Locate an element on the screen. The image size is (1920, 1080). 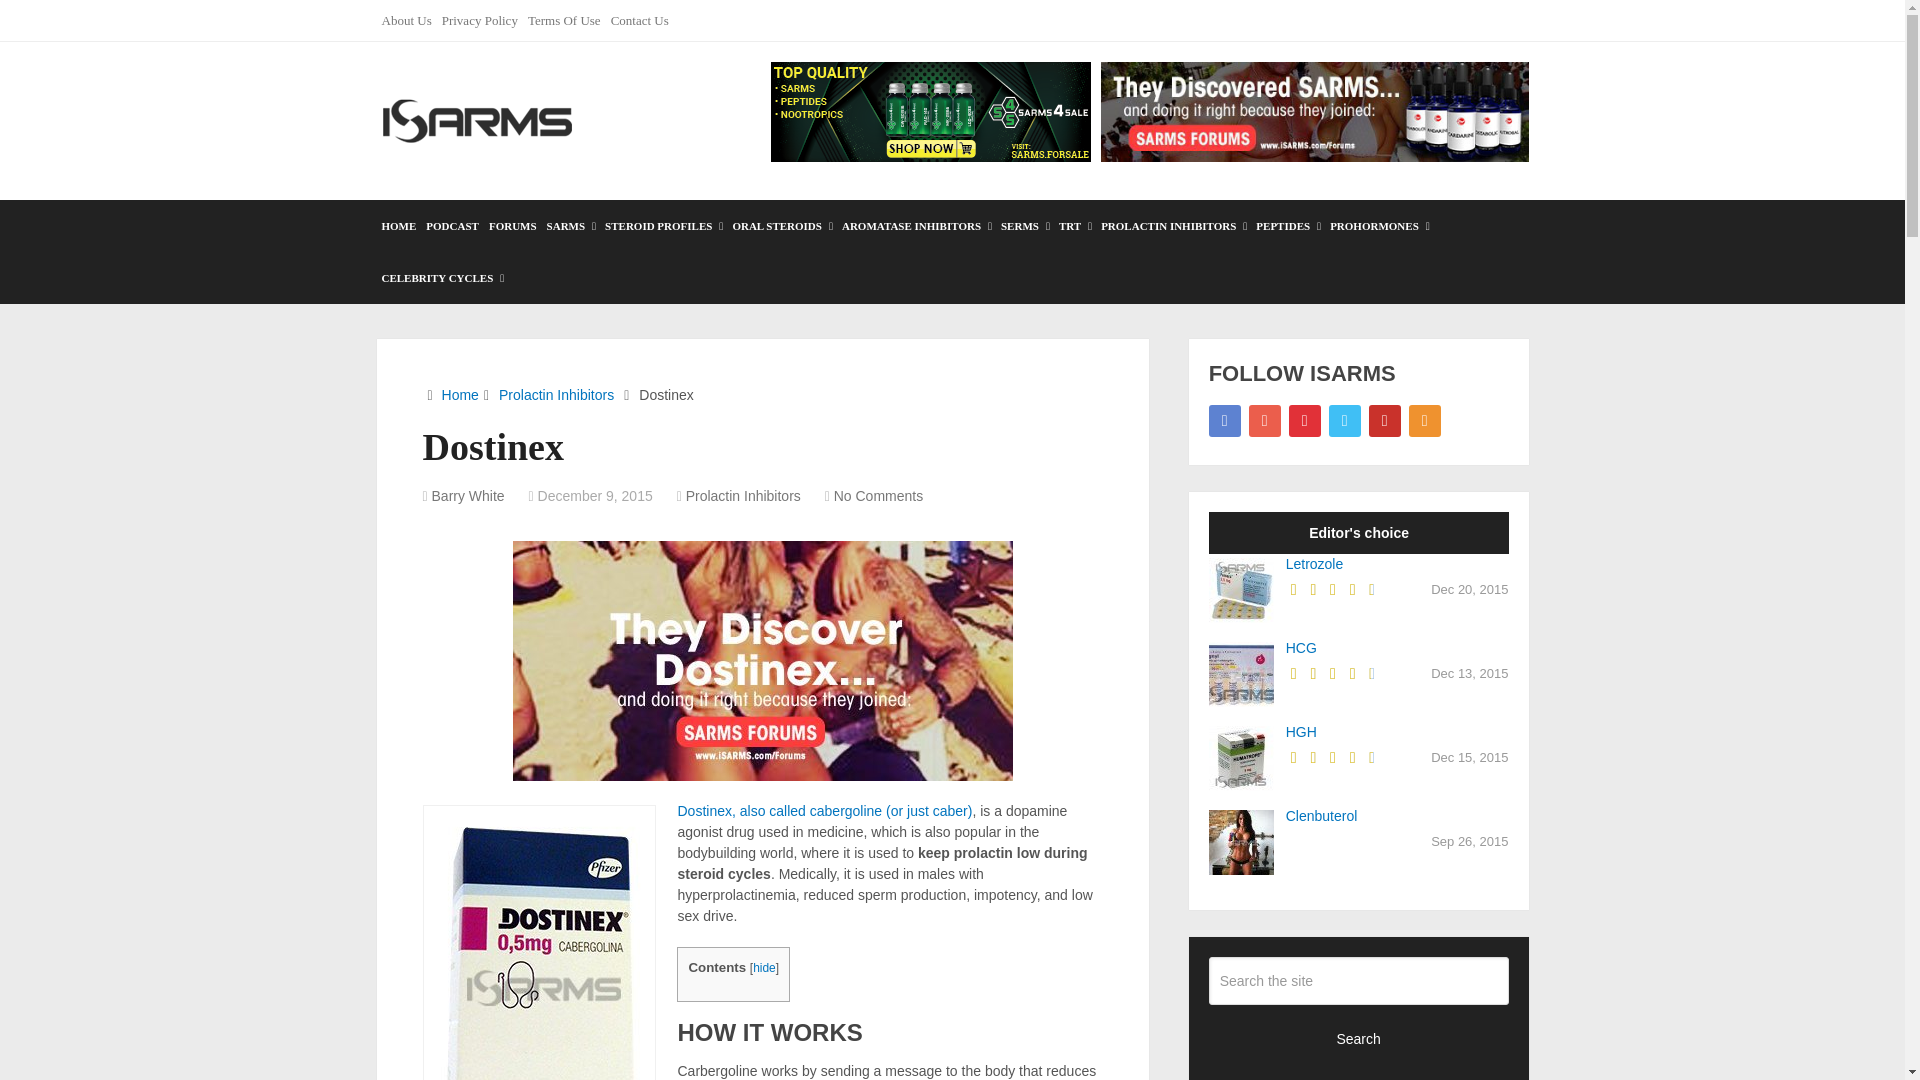
FORUMS is located at coordinates (512, 225).